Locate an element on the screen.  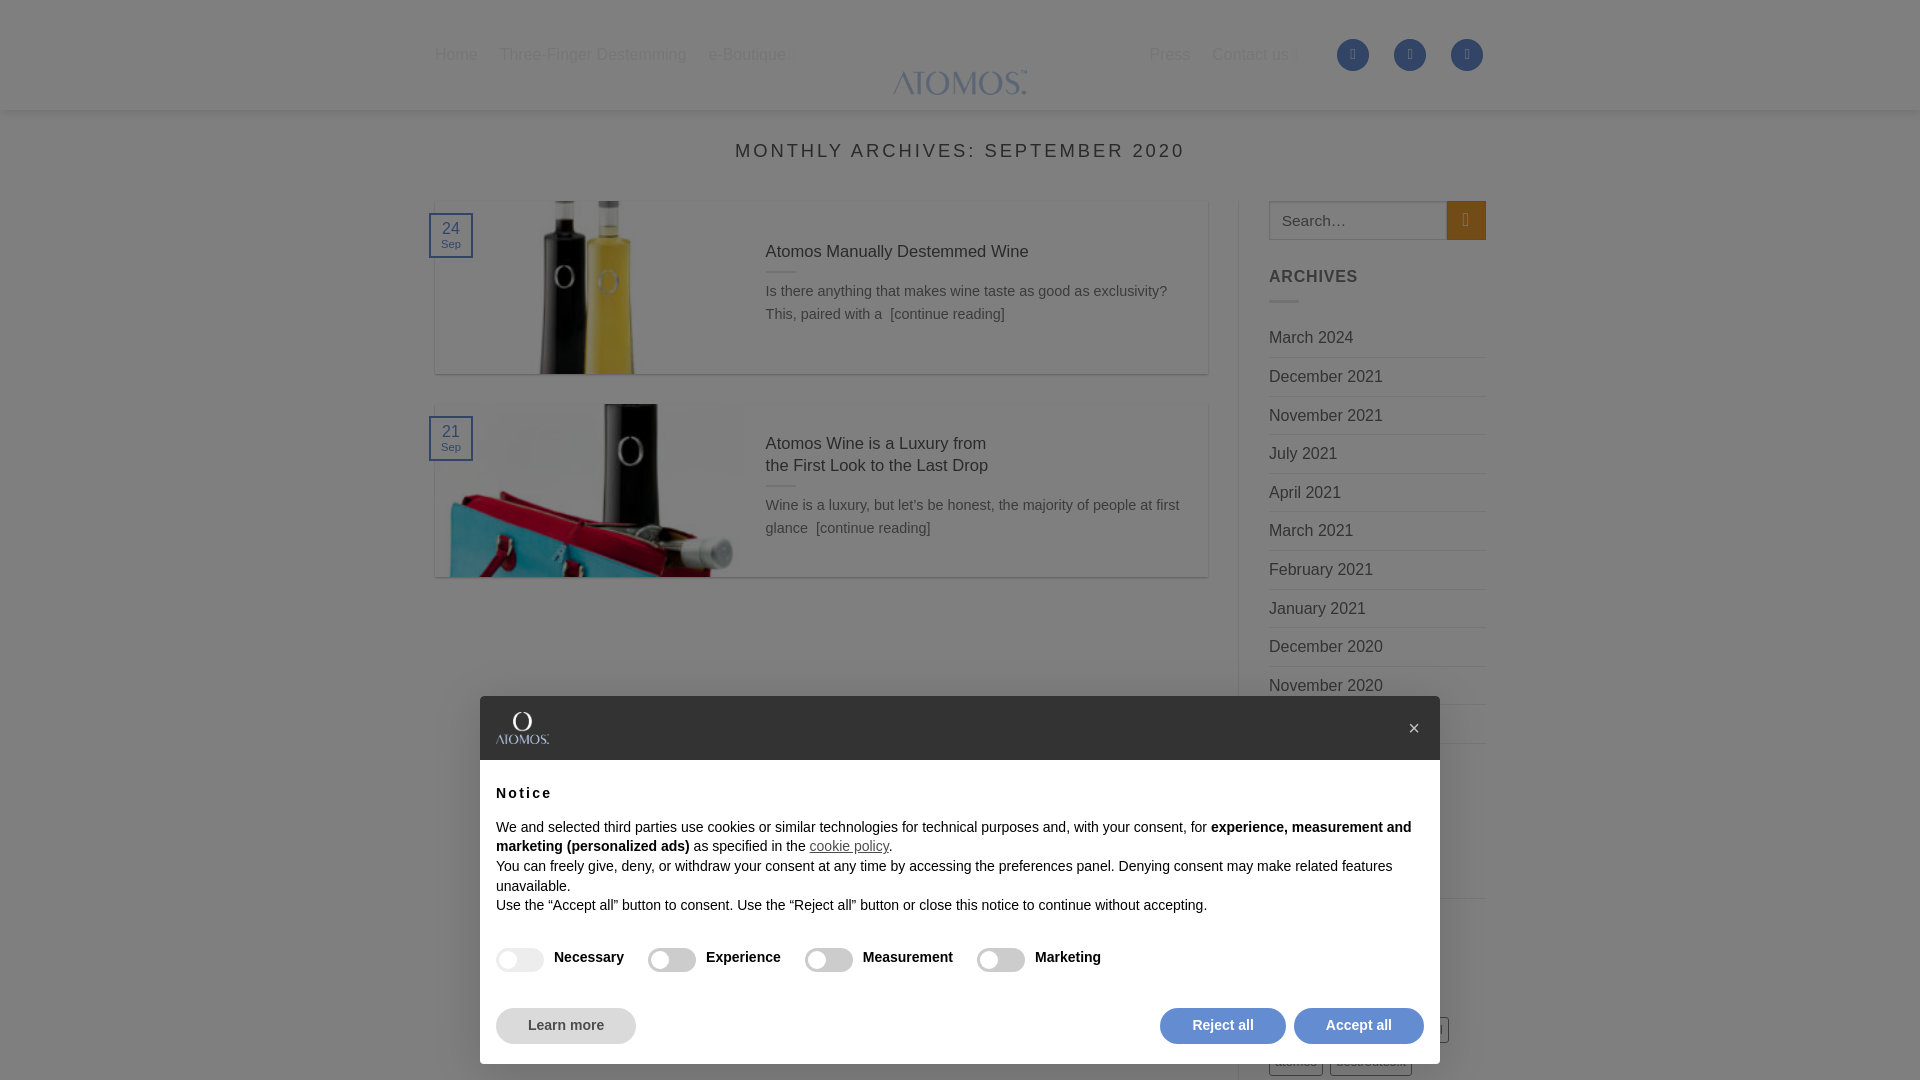
November 2021 is located at coordinates (1324, 416).